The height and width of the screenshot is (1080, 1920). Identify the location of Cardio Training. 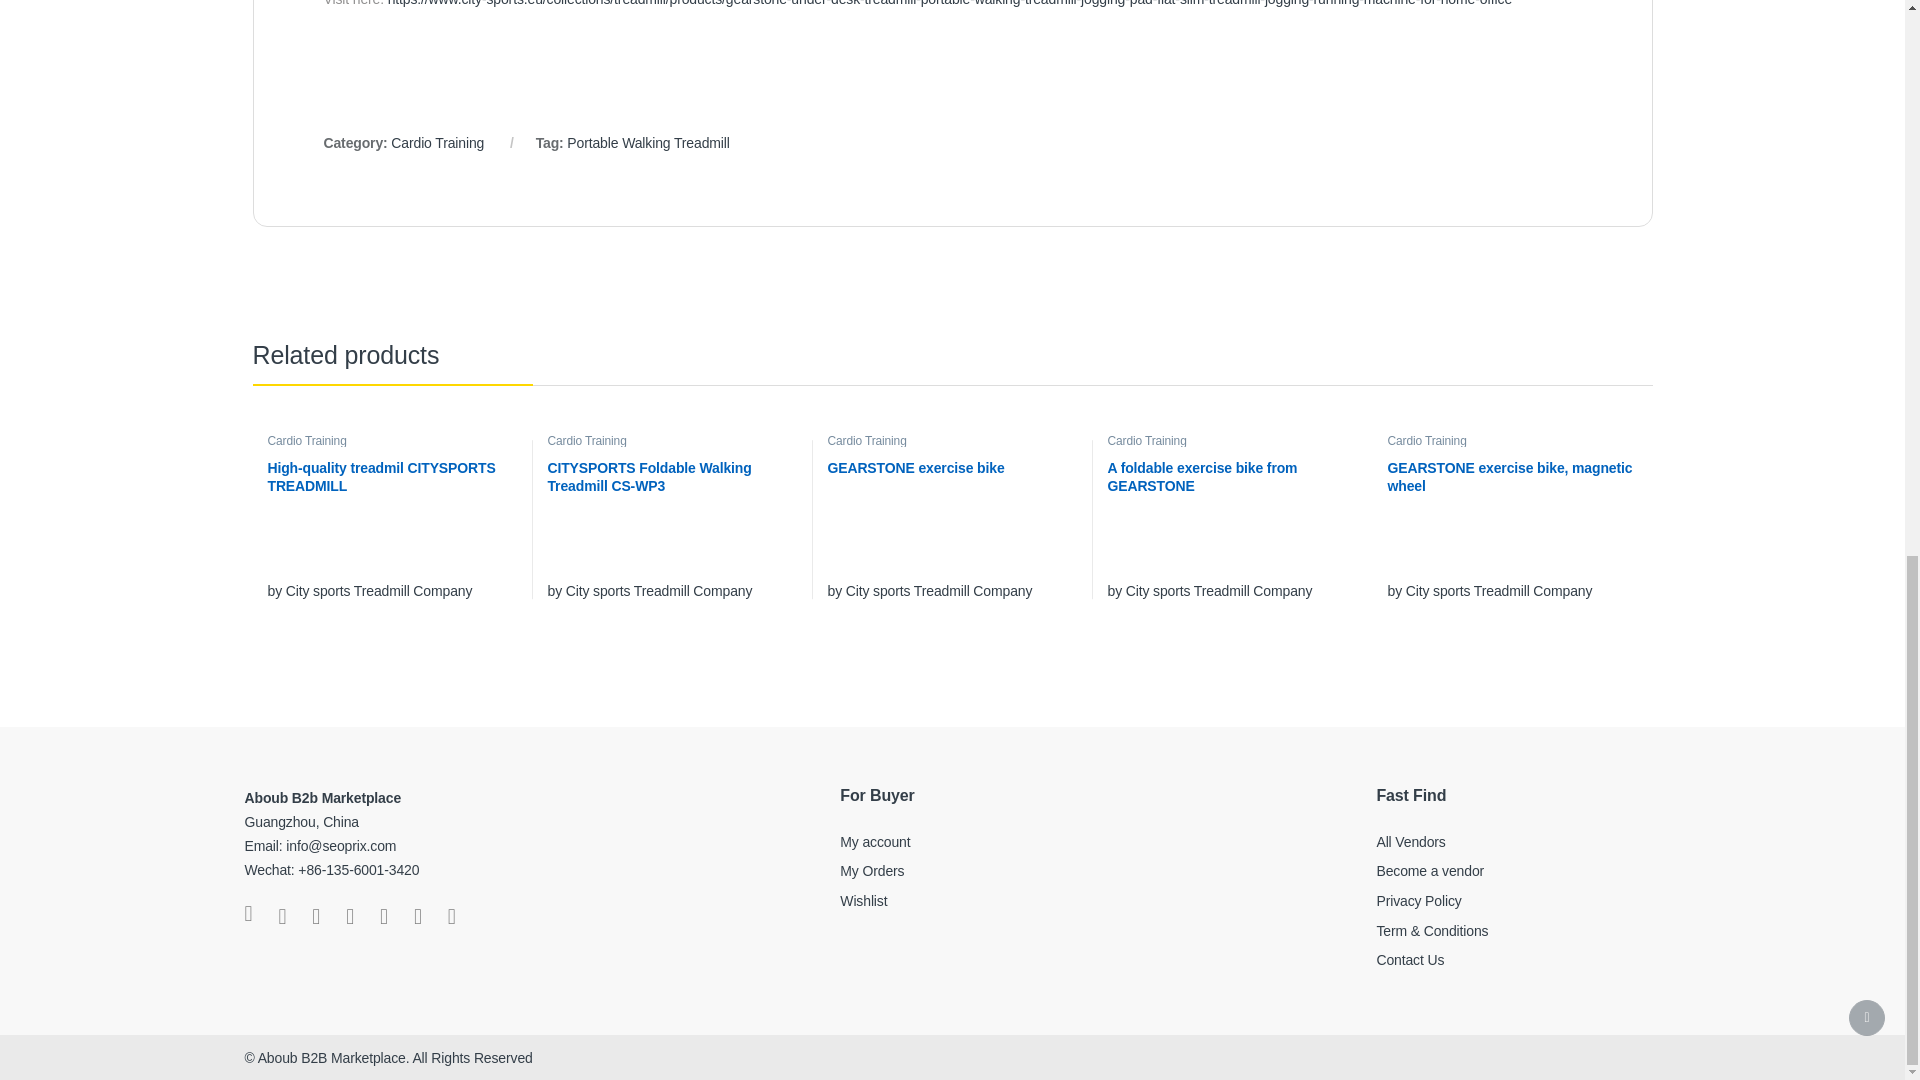
(437, 143).